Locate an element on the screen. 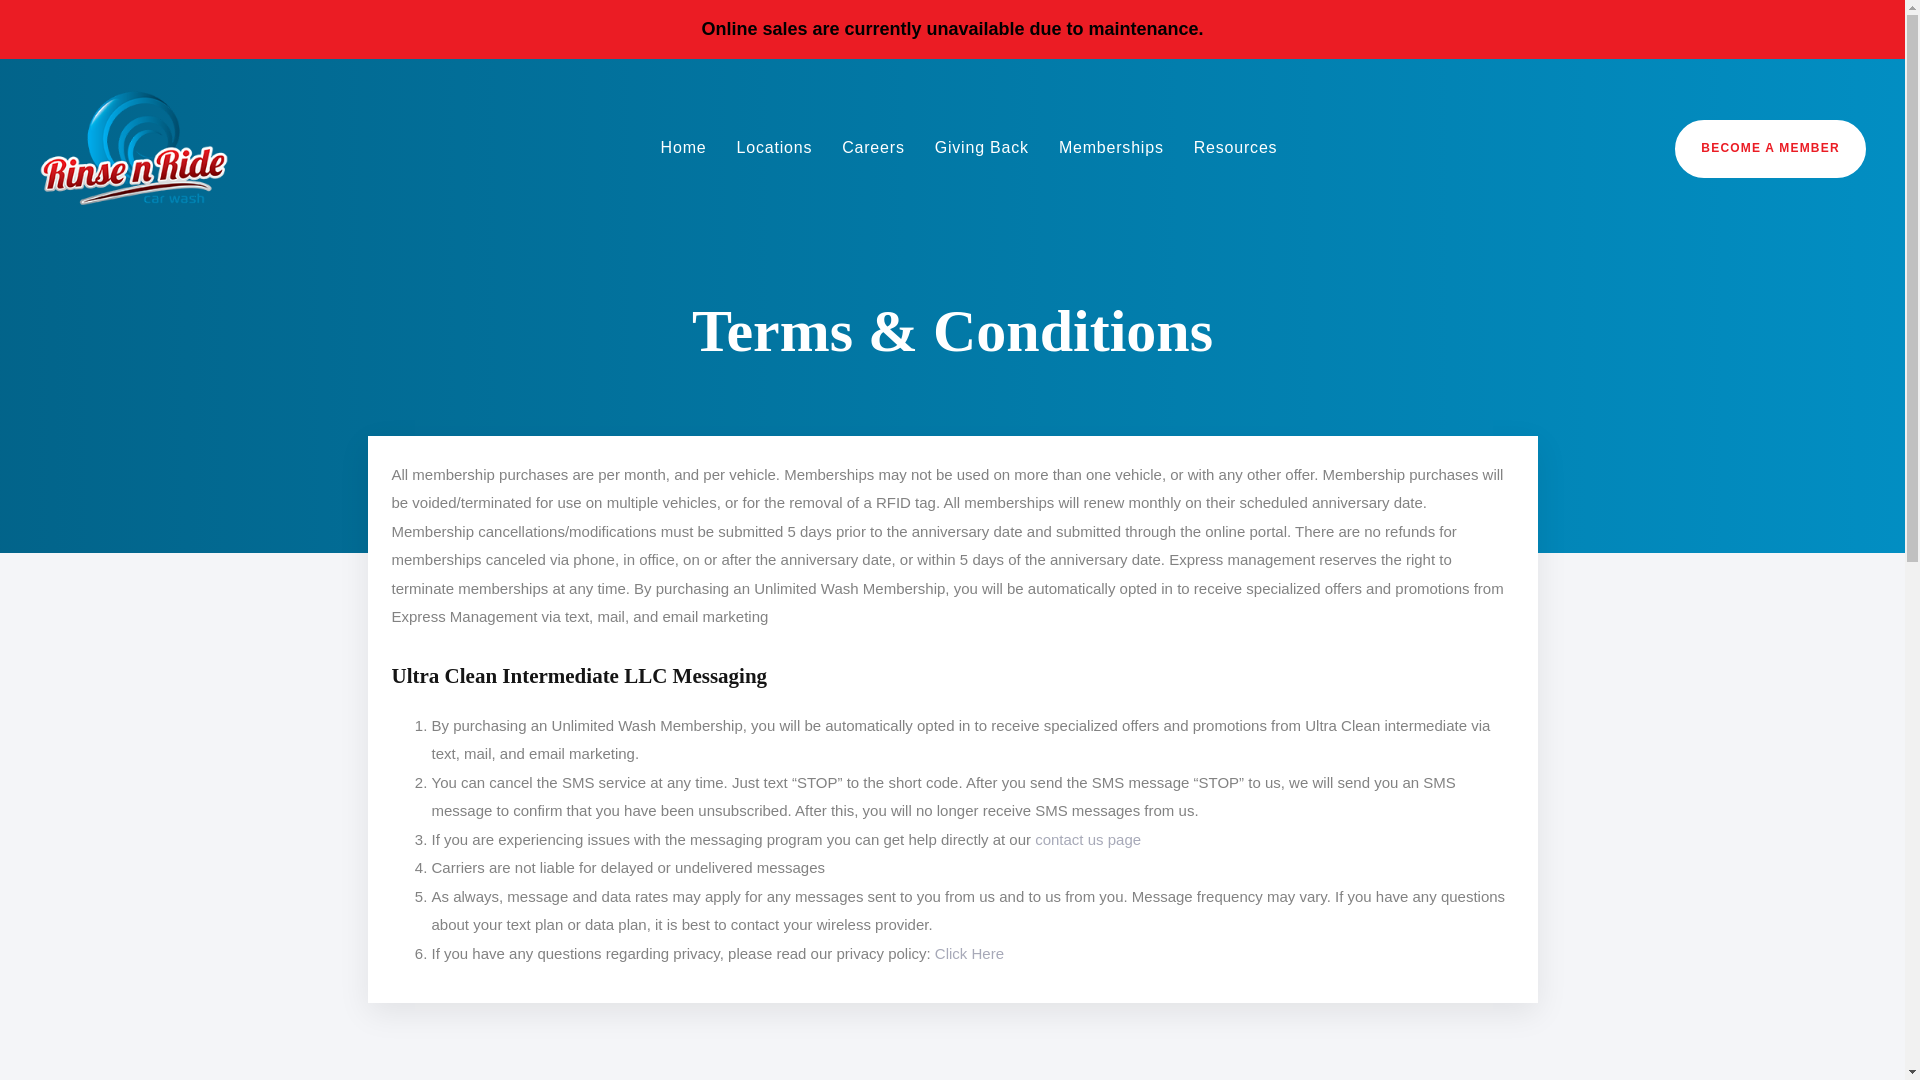  Click Here is located at coordinates (970, 954).